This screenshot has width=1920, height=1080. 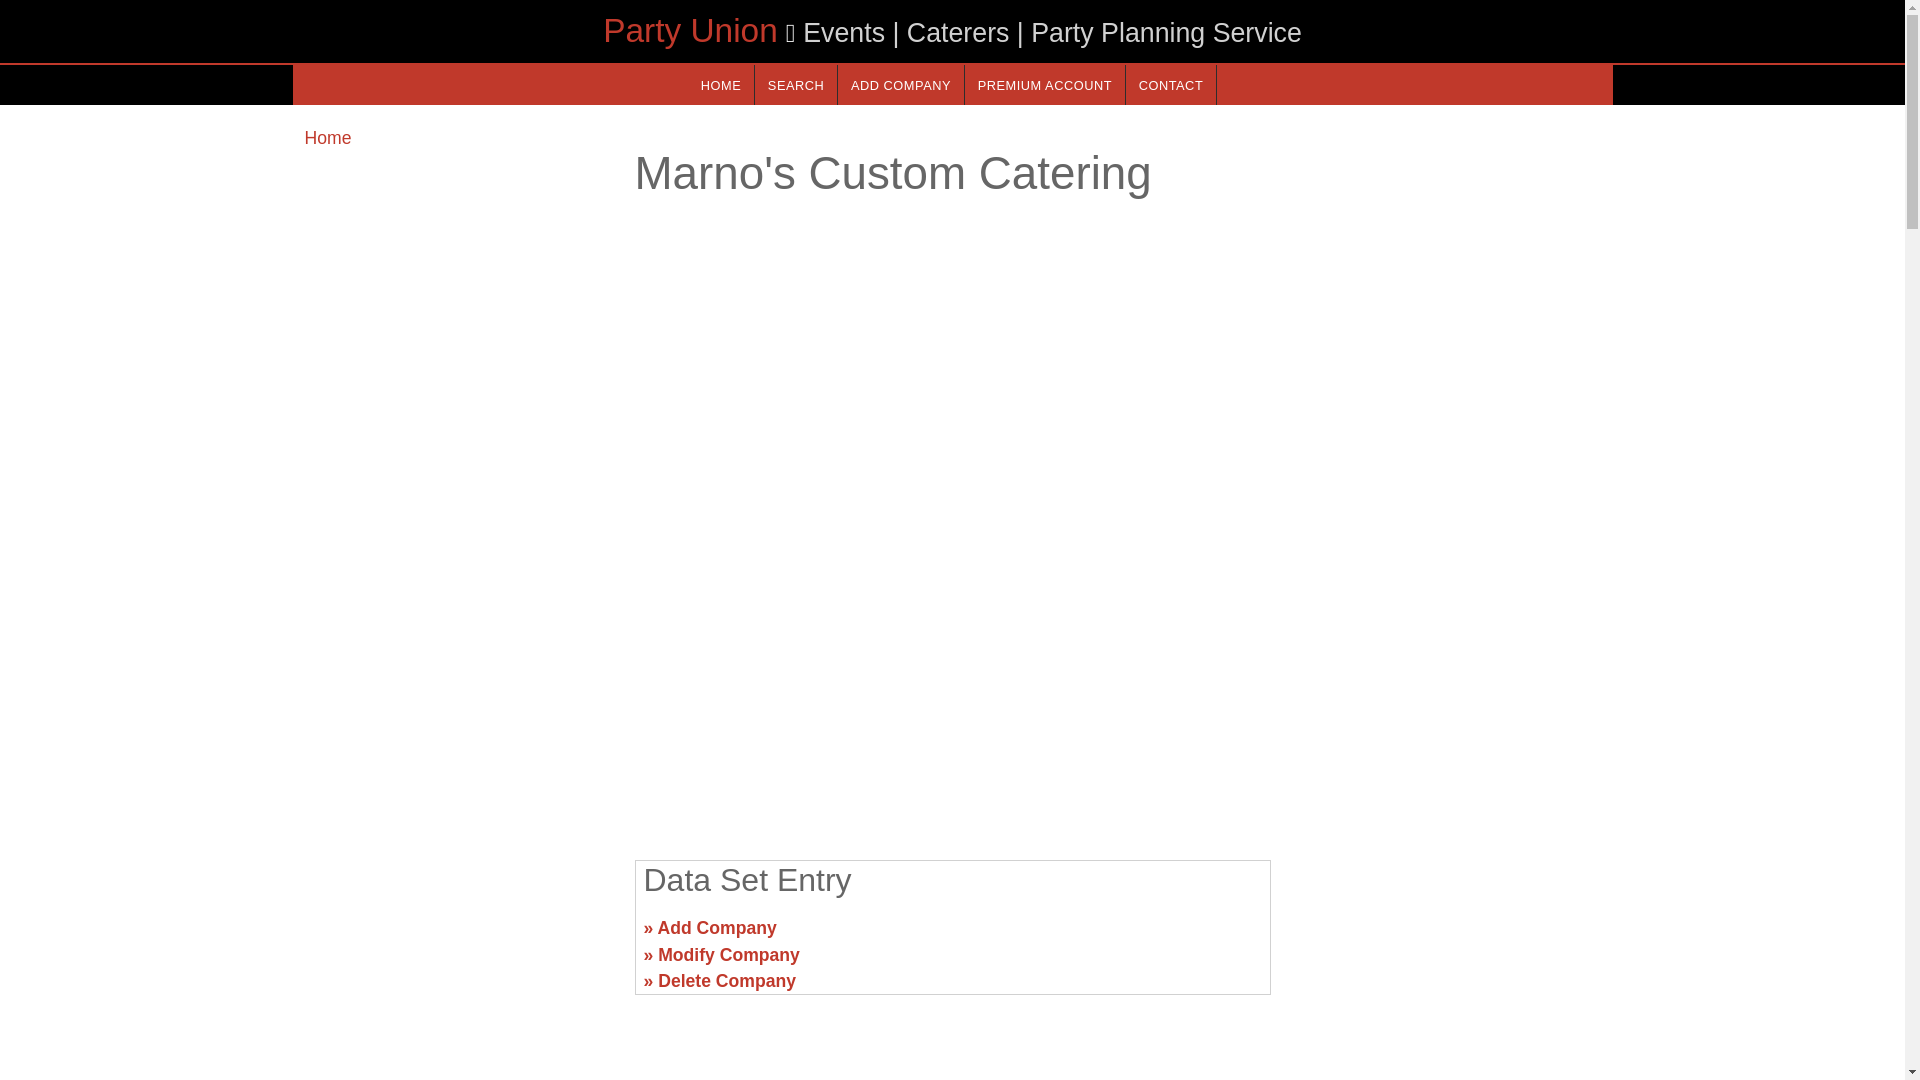 I want to click on HOME, so click(x=720, y=84).